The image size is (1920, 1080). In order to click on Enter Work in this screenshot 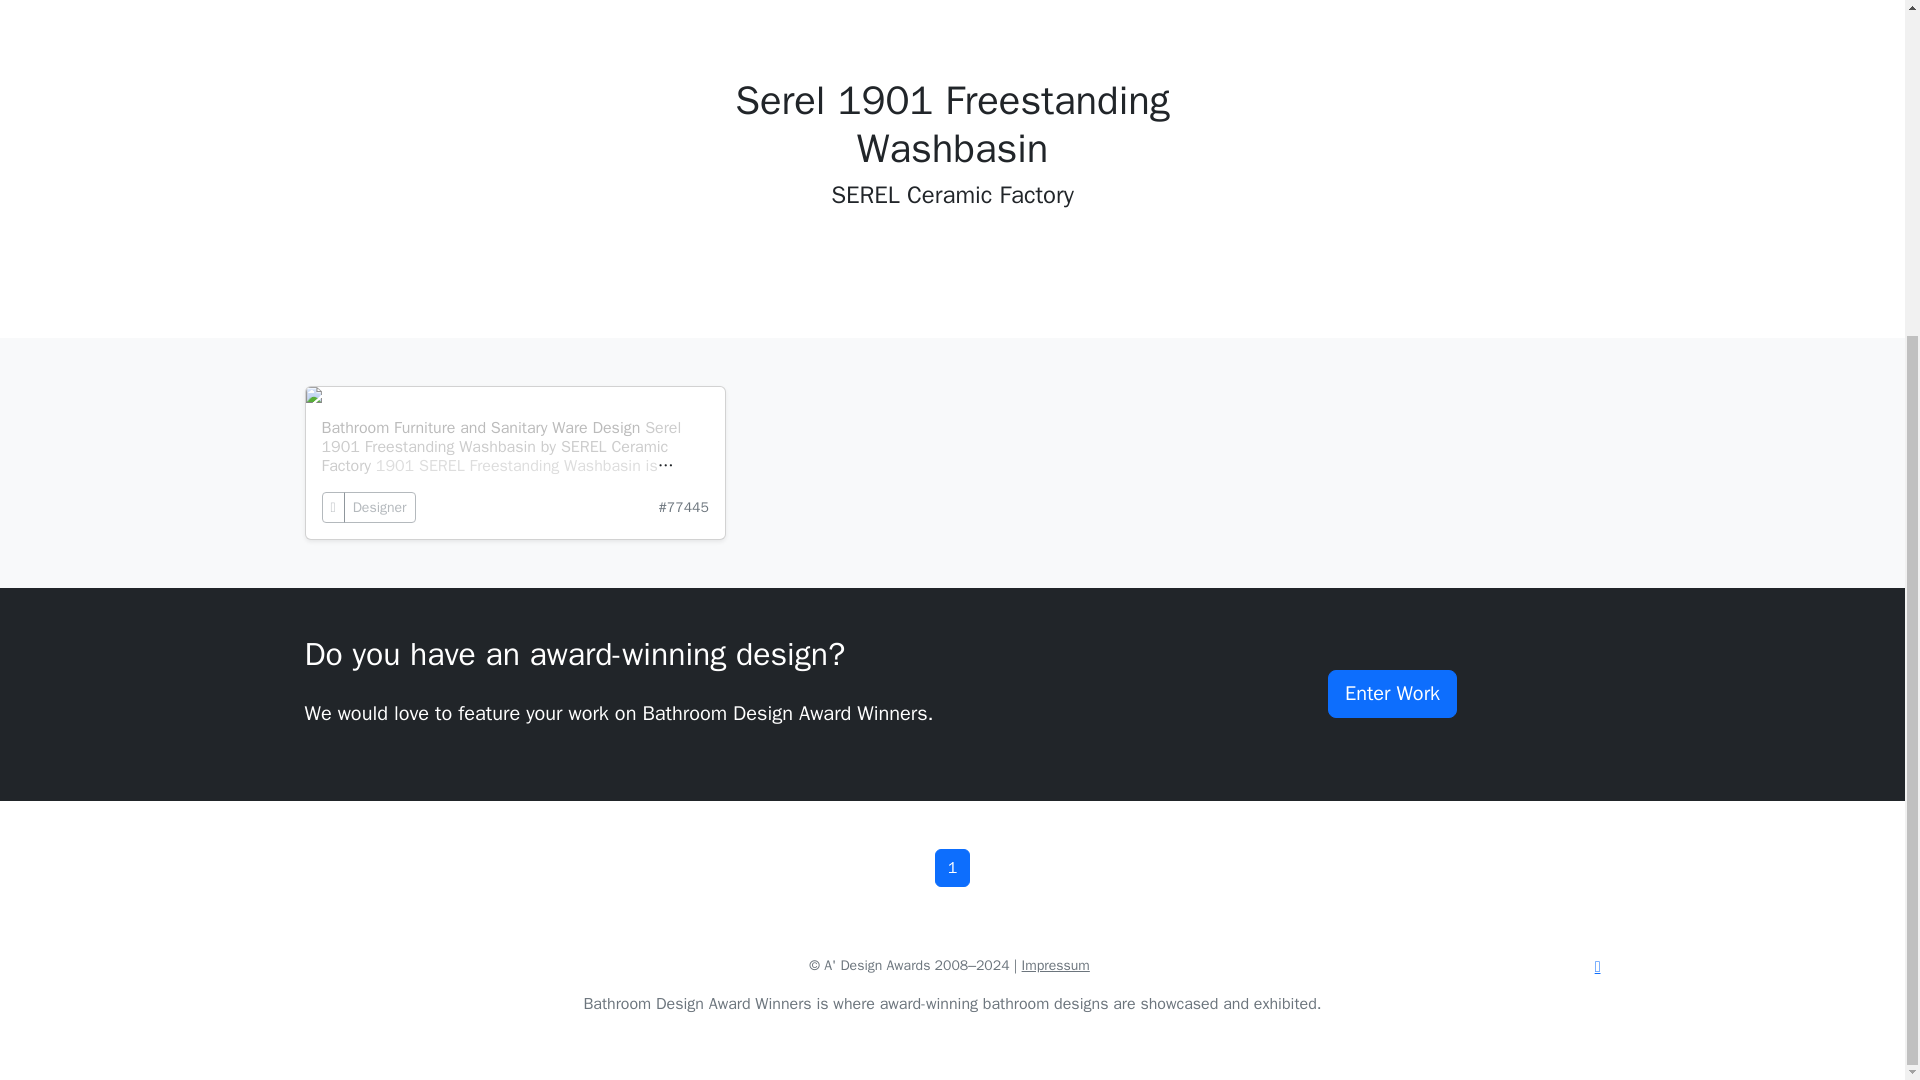, I will do `click(1392, 694)`.